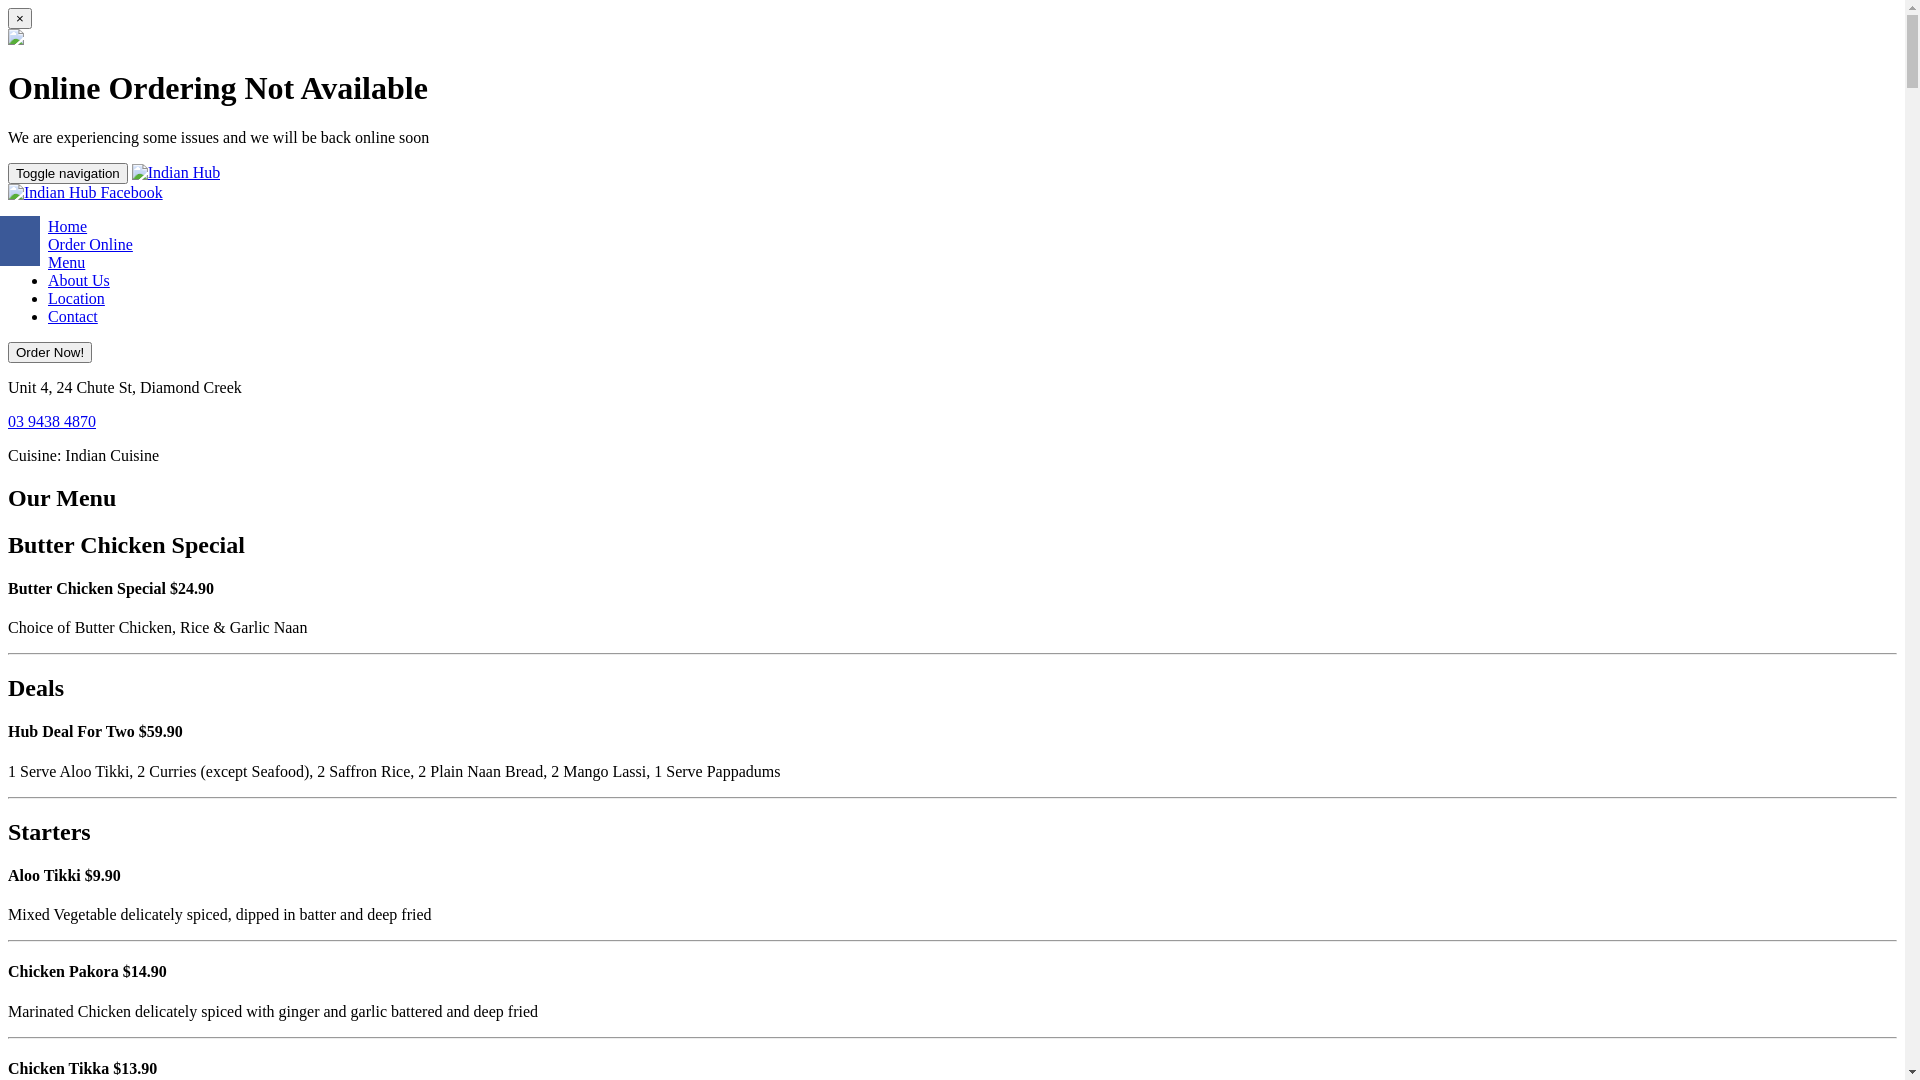 This screenshot has width=1920, height=1080. What do you see at coordinates (79, 280) in the screenshot?
I see `About Us` at bounding box center [79, 280].